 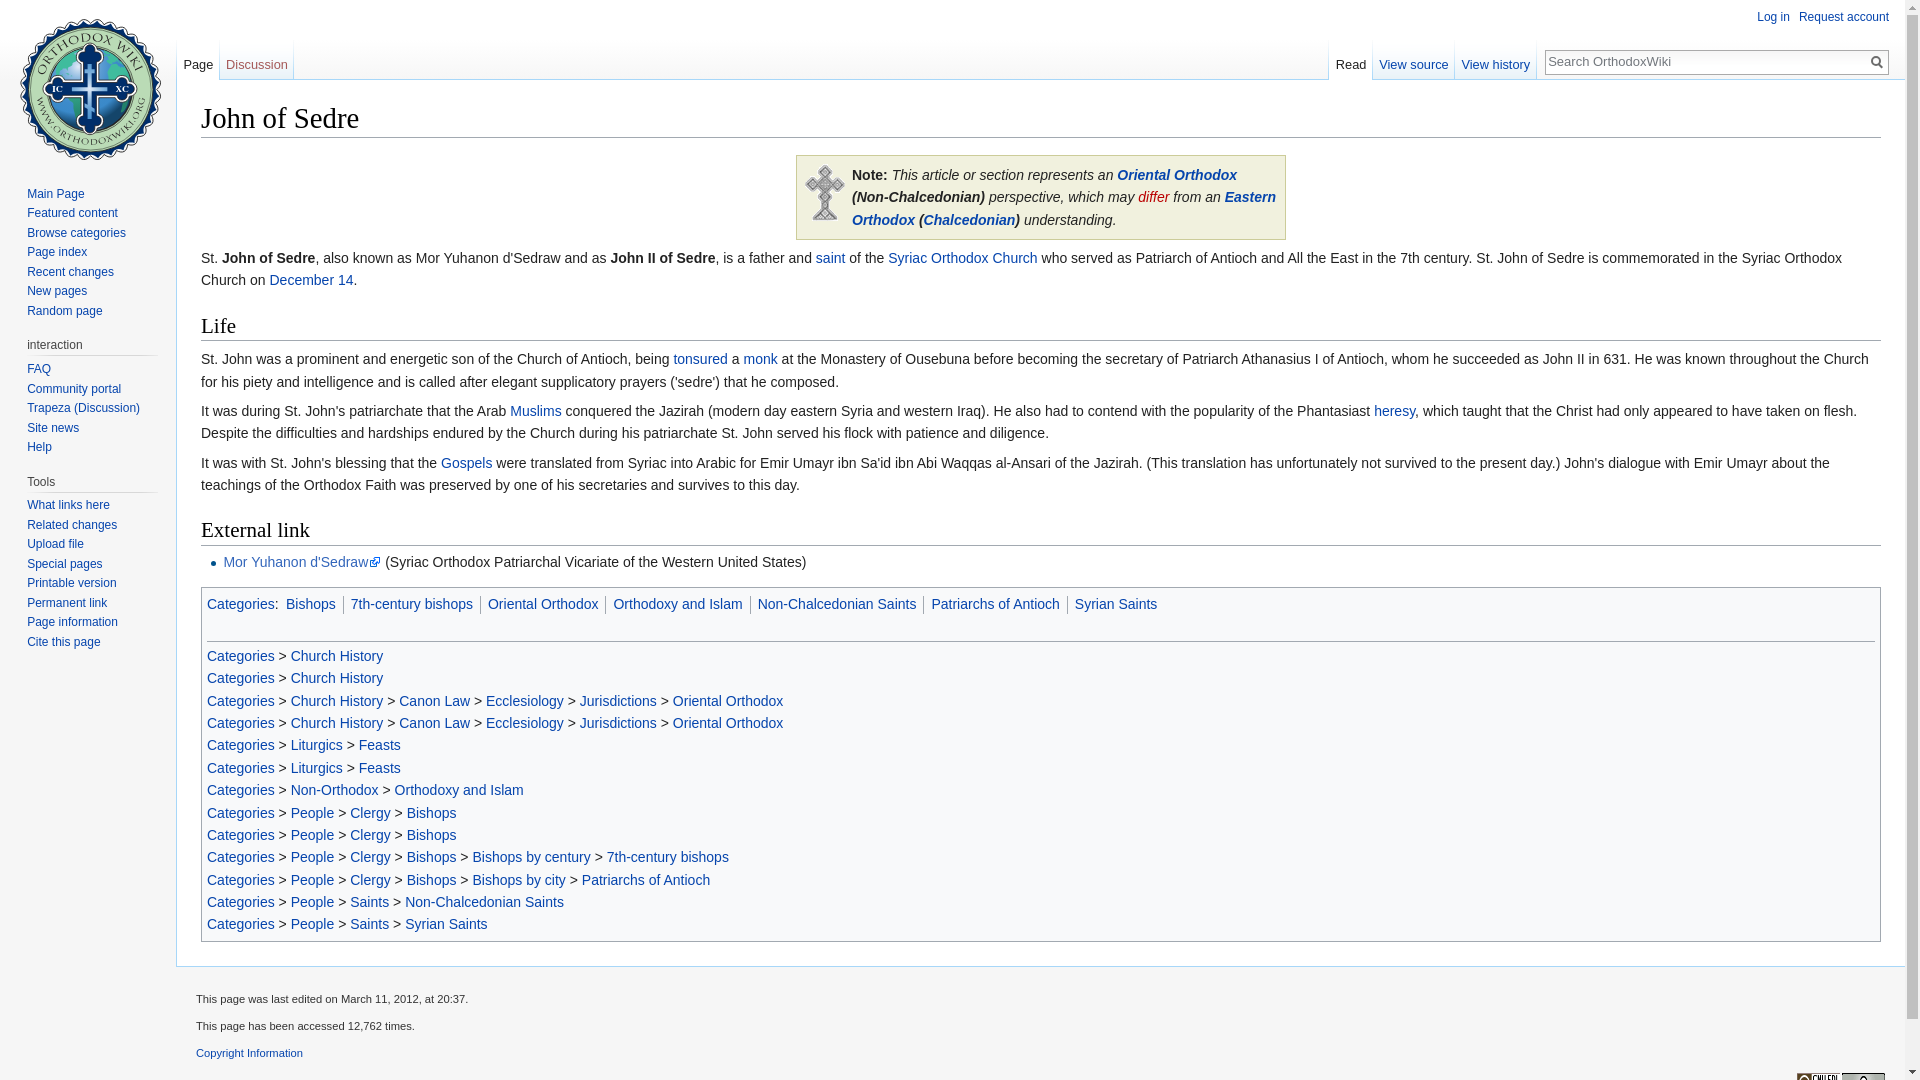 I want to click on Special:Categories, so click(x=240, y=604).